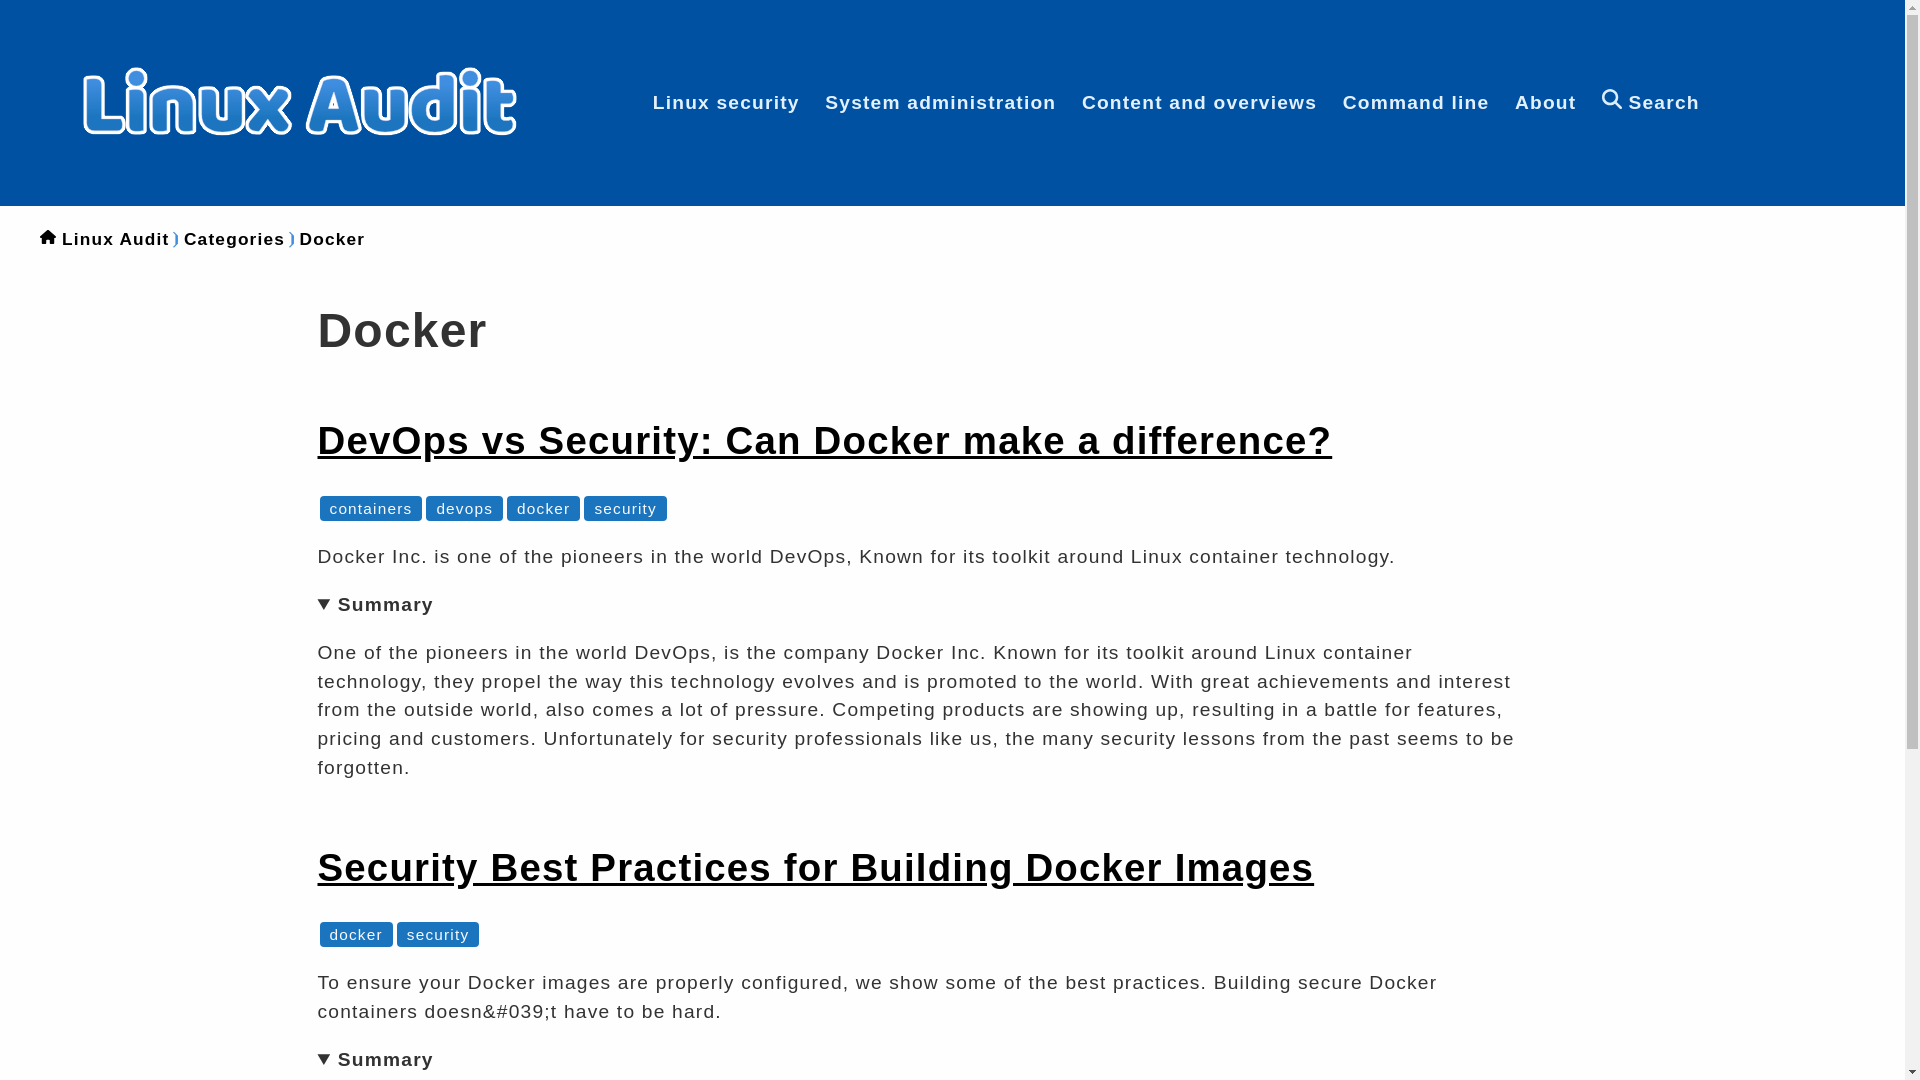  I want to click on System administration, so click(940, 102).